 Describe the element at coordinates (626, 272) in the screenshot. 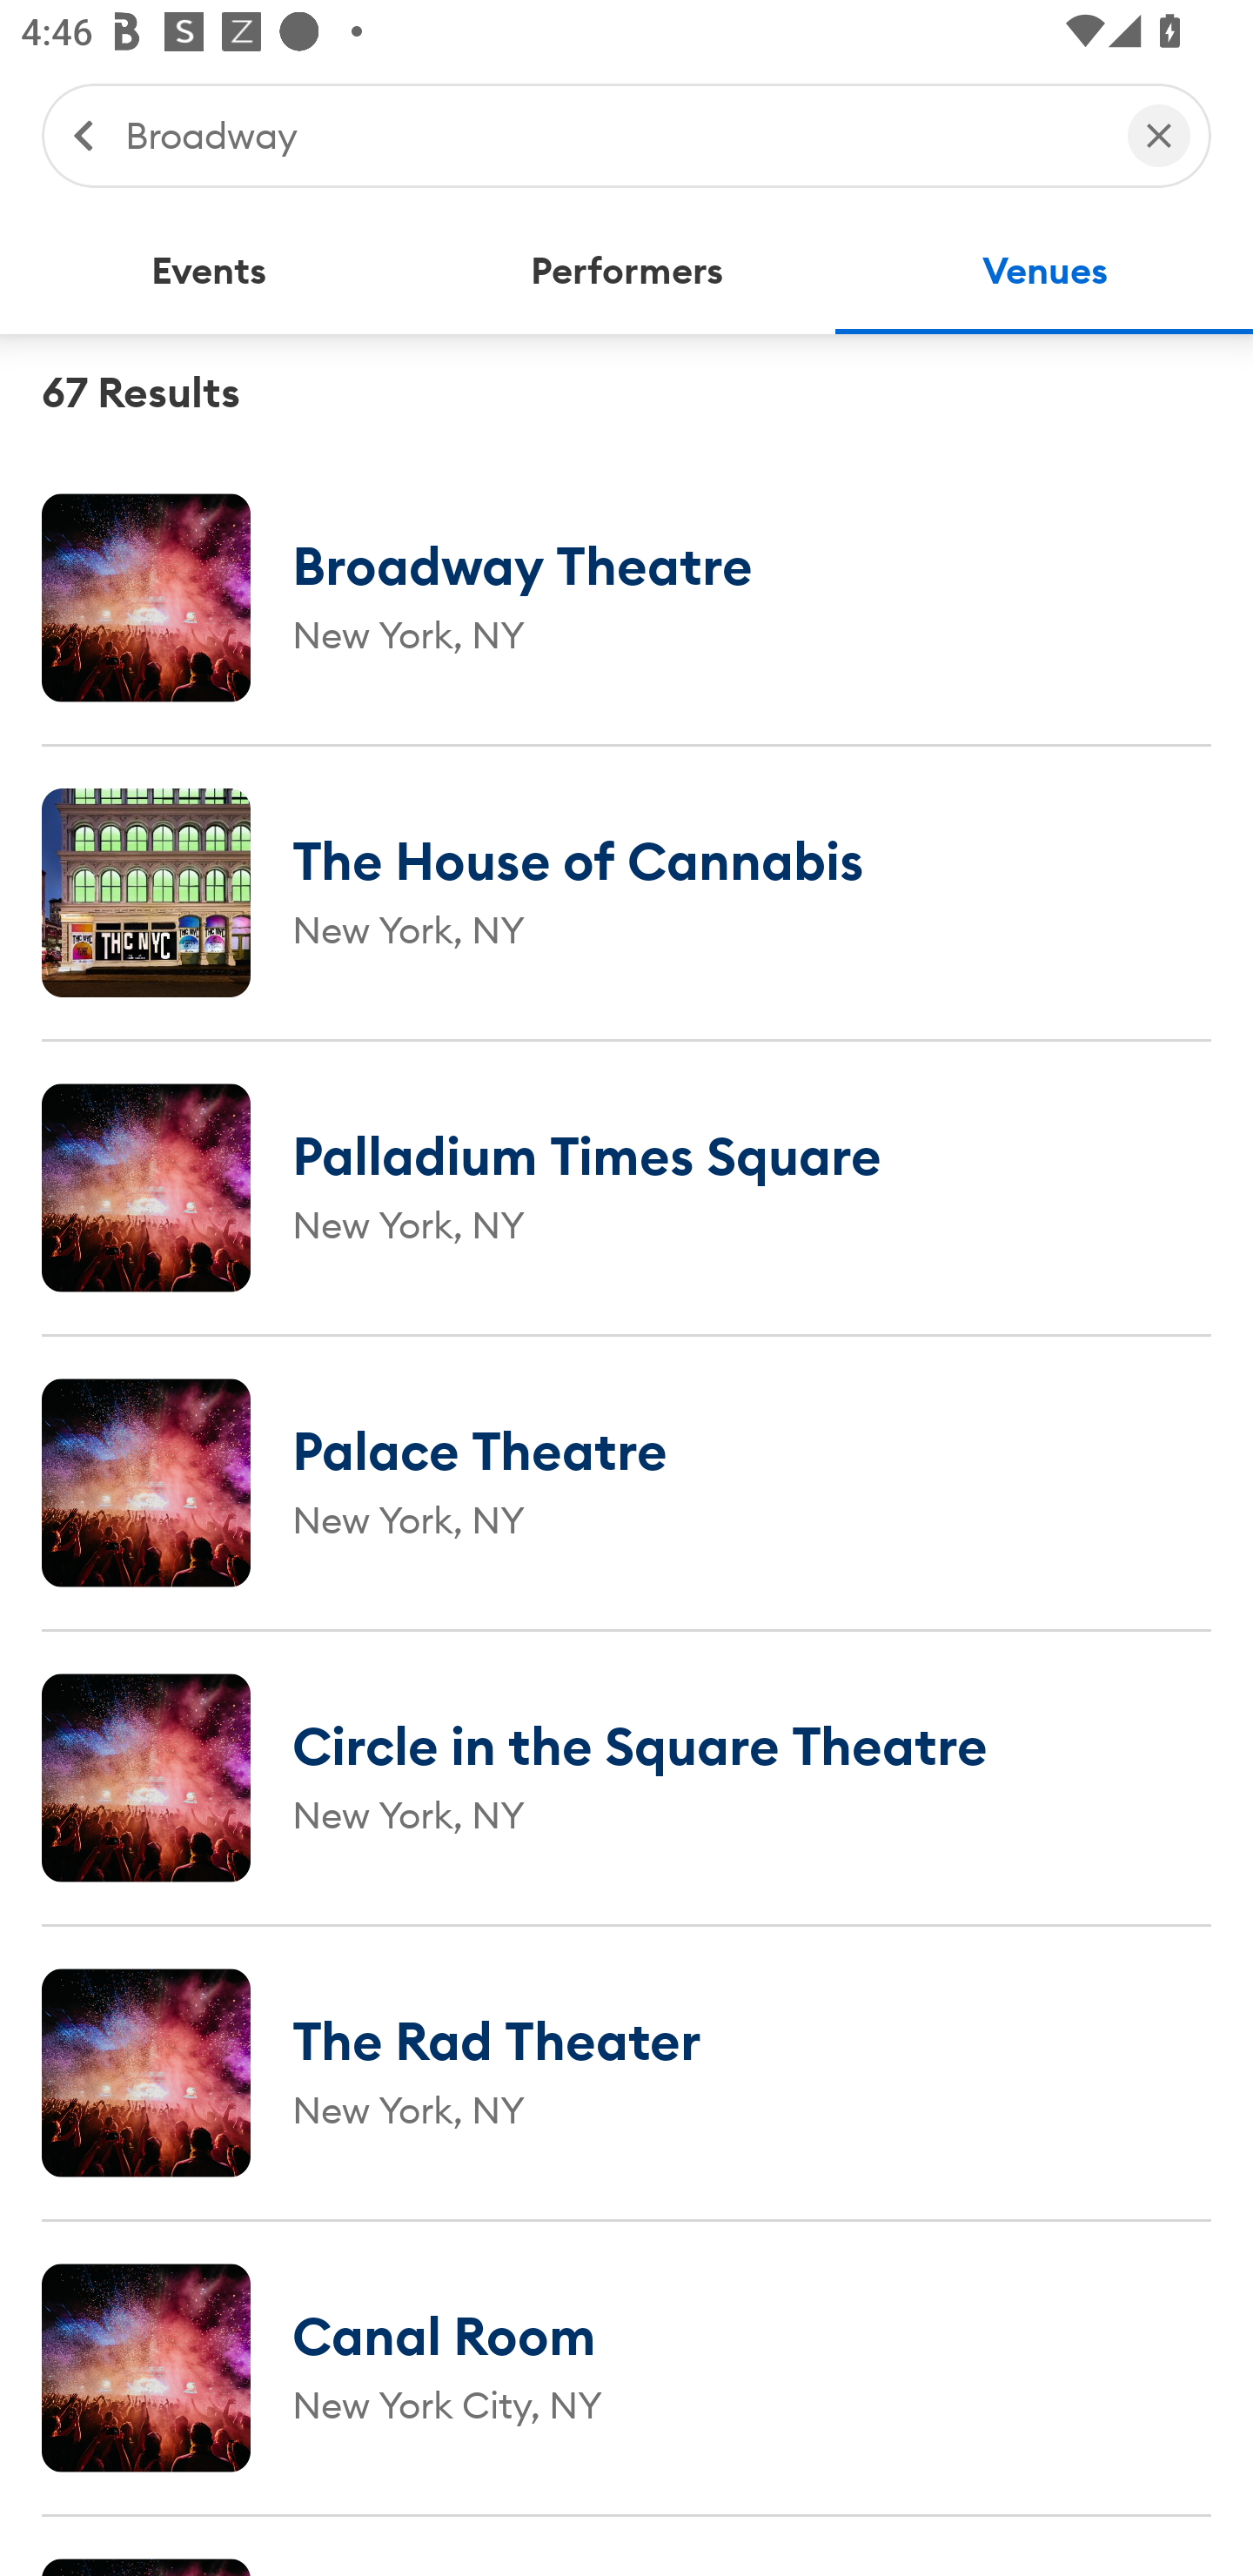

I see `Performers` at that location.